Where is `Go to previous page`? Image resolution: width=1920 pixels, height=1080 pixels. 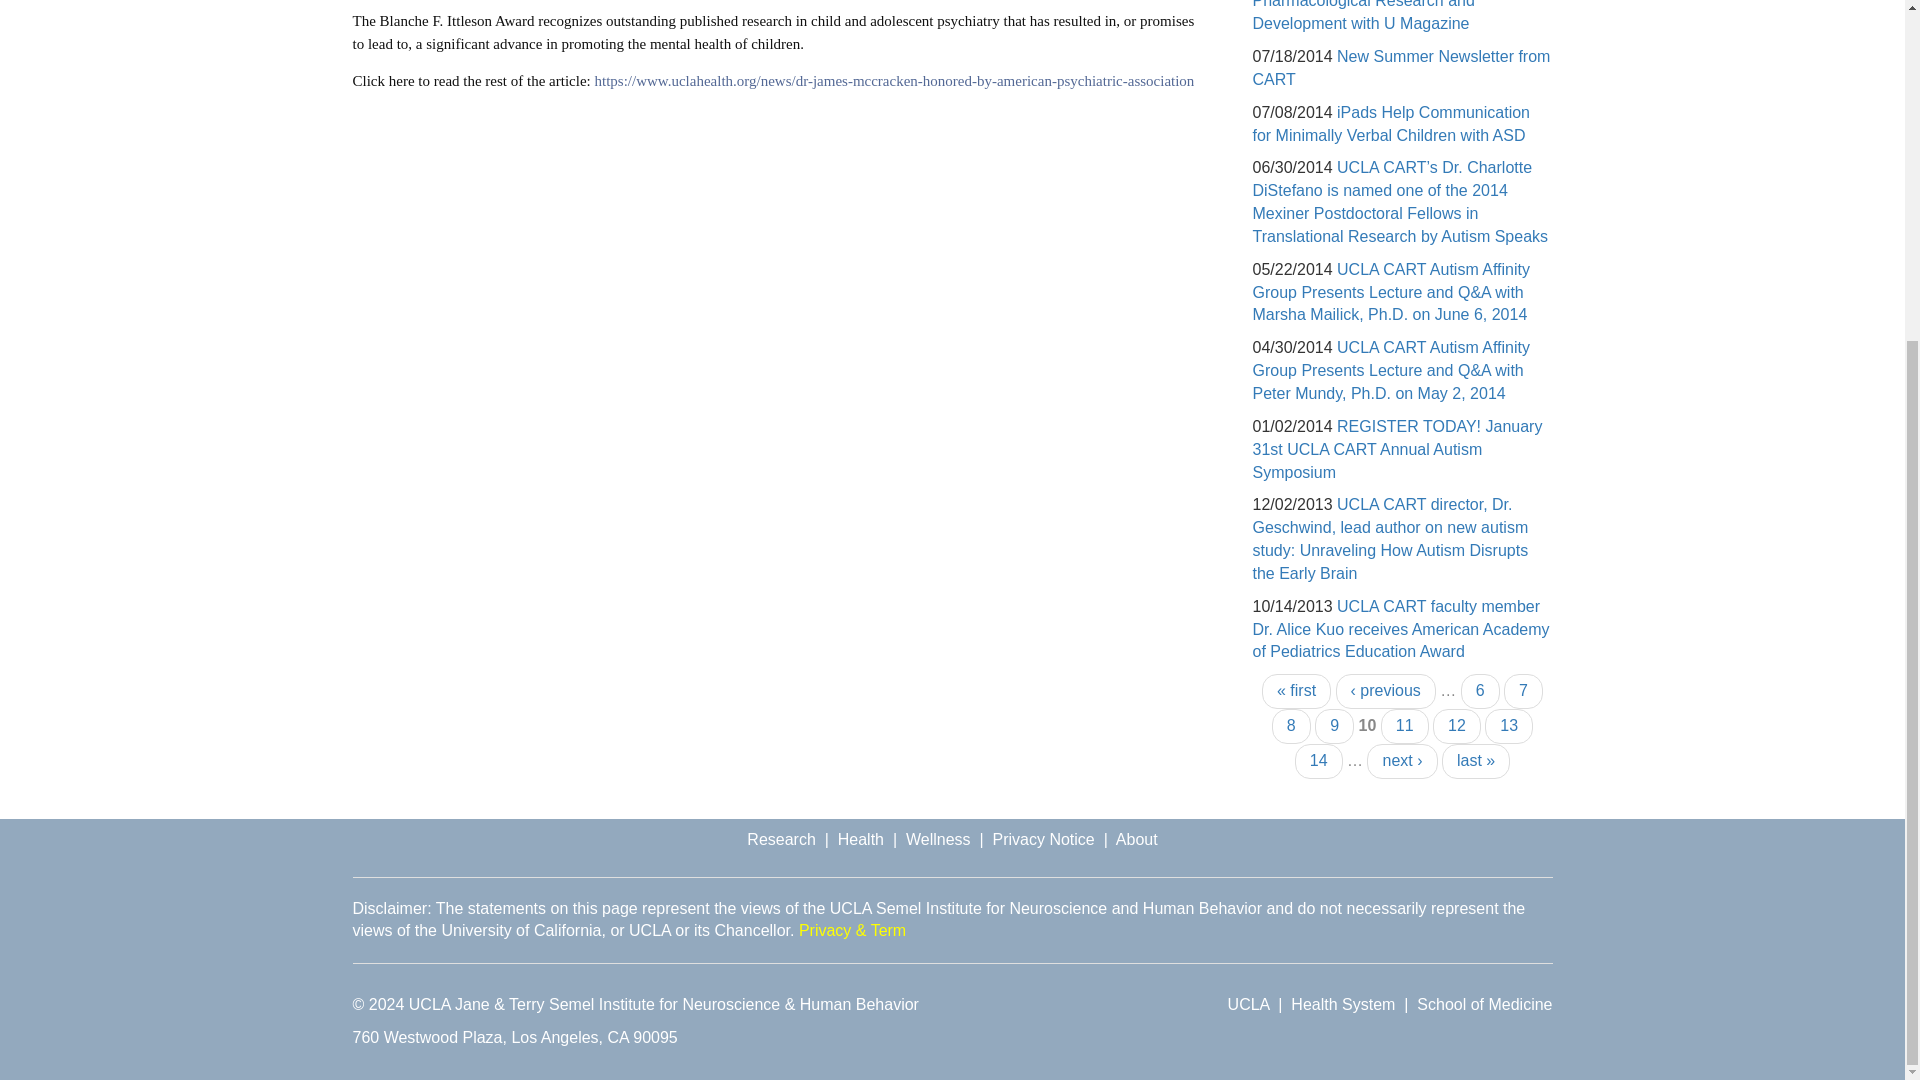 Go to previous page is located at coordinates (1386, 690).